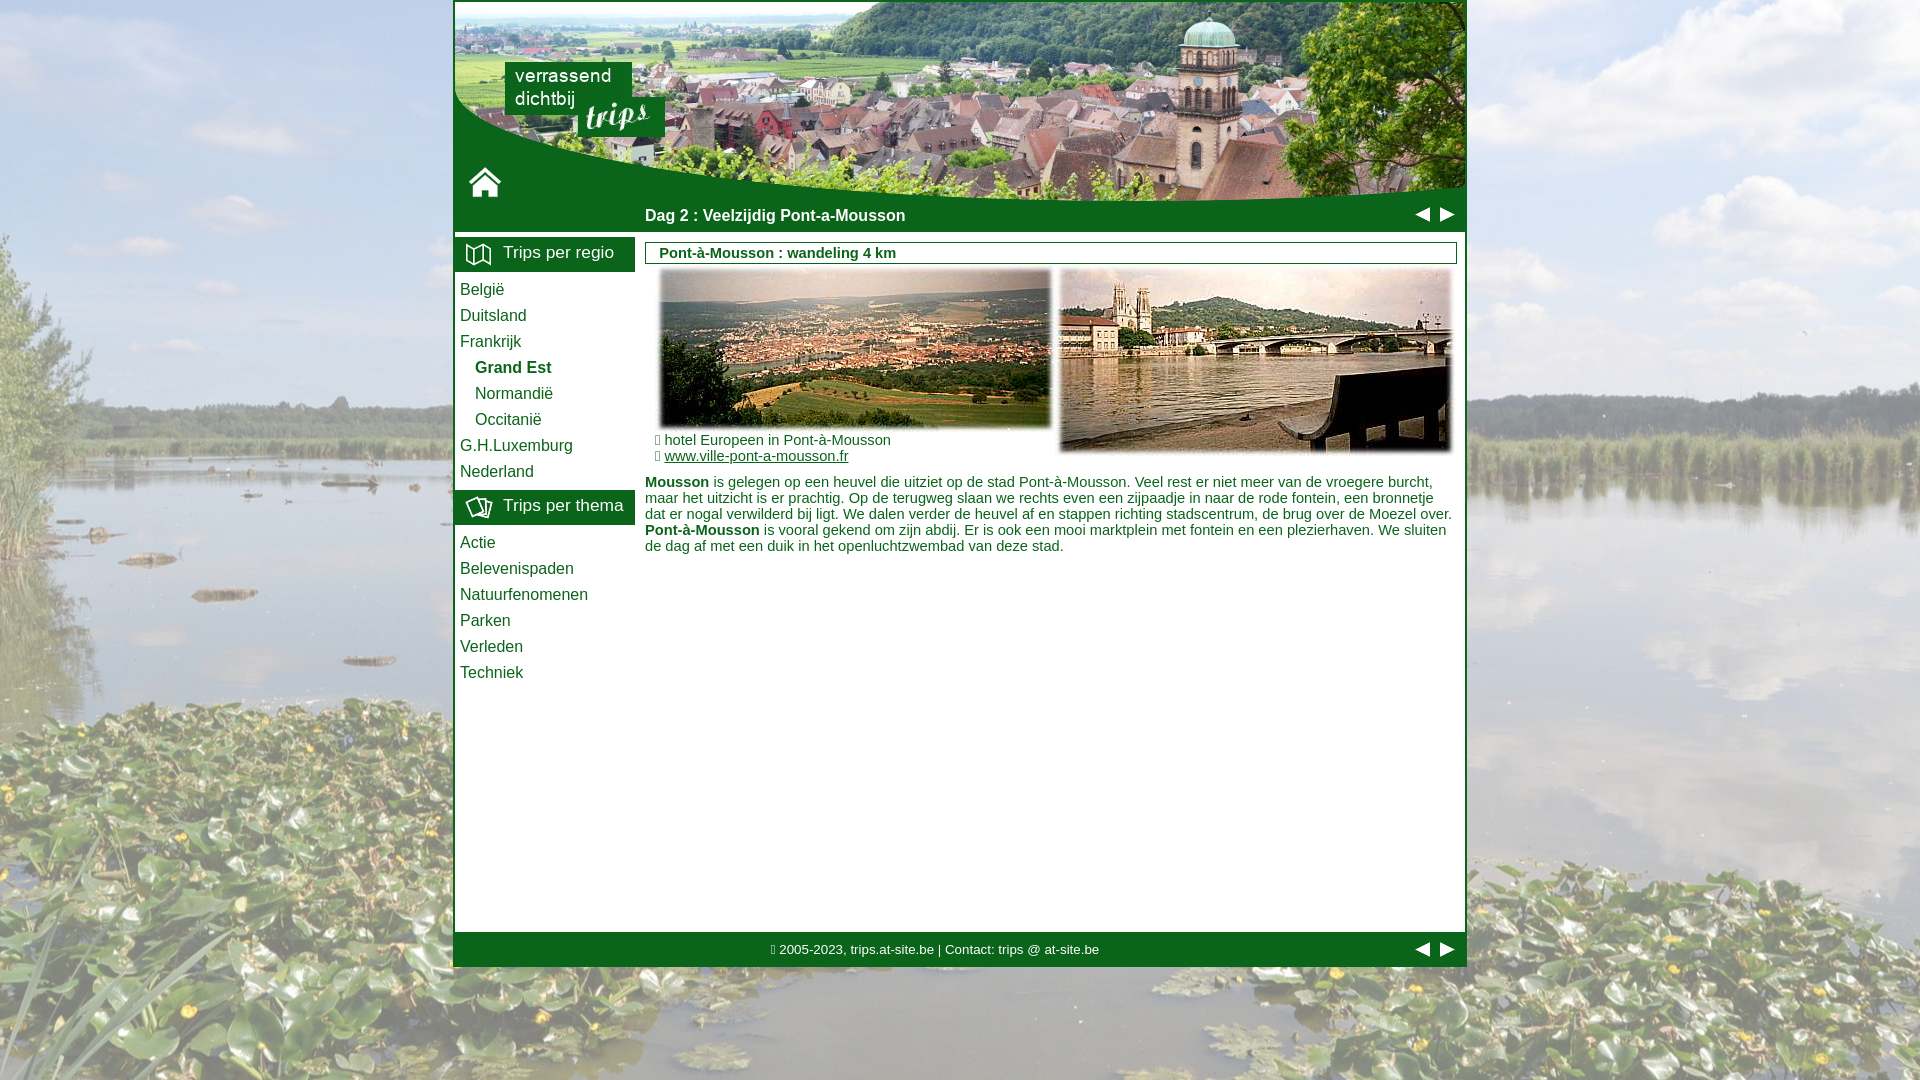  I want to click on Techniek, so click(545, 673).